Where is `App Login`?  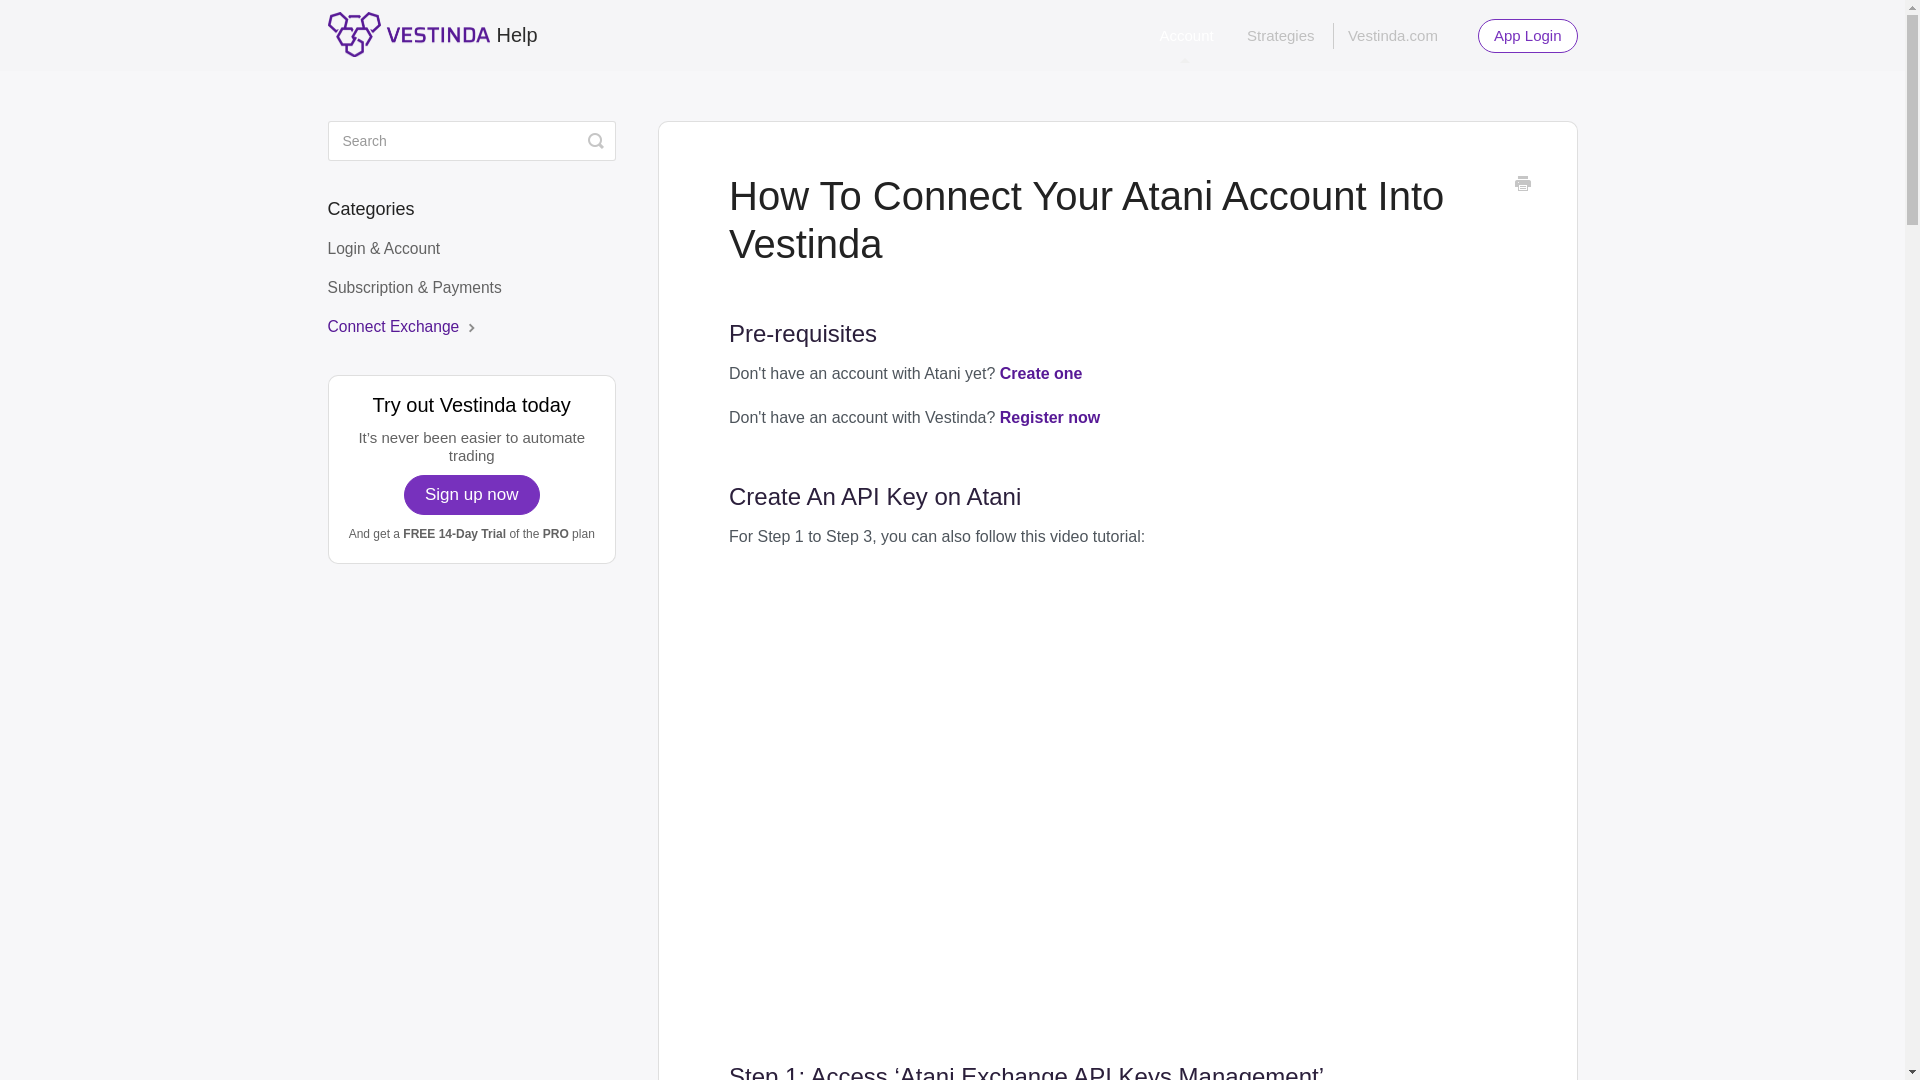 App Login is located at coordinates (1528, 36).